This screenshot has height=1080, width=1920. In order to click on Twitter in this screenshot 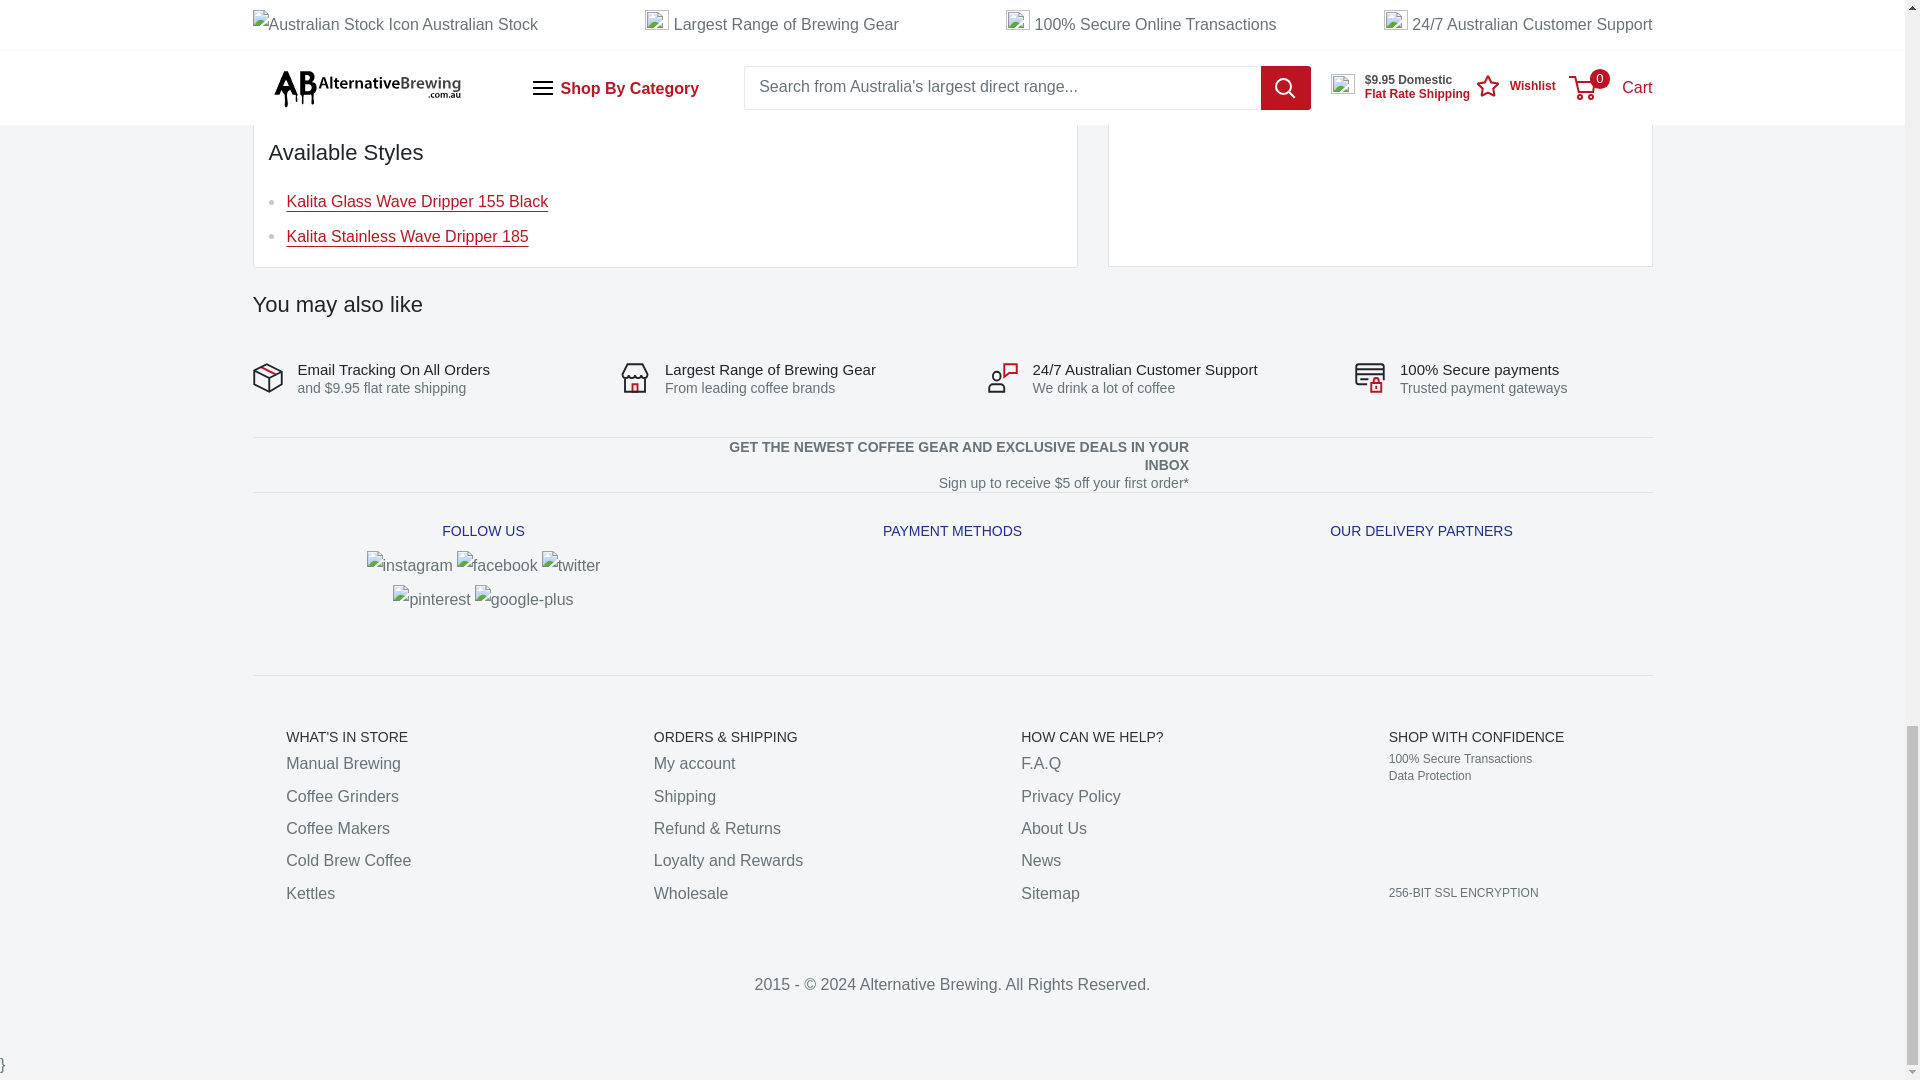, I will do `click(570, 565)`.